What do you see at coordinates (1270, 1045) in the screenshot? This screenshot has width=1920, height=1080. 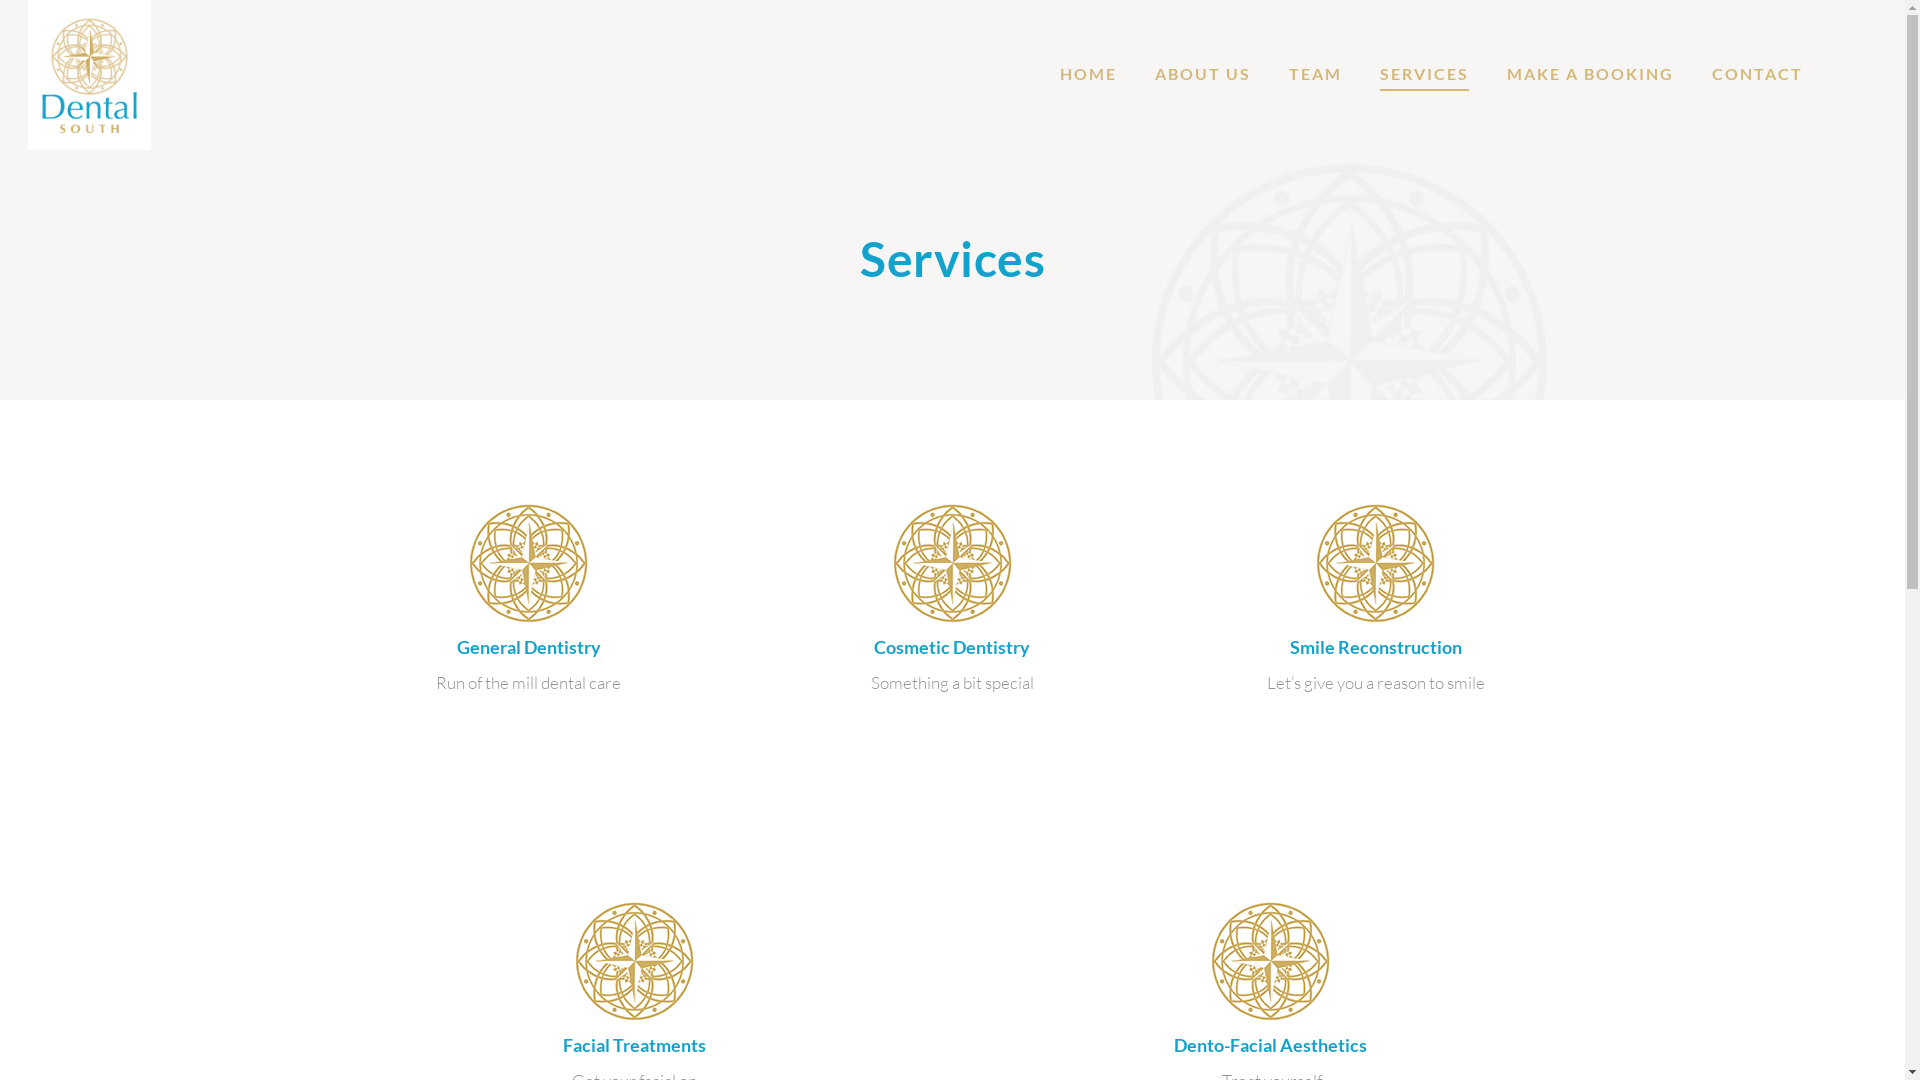 I see `Dento-Facial Aesthetics` at bounding box center [1270, 1045].